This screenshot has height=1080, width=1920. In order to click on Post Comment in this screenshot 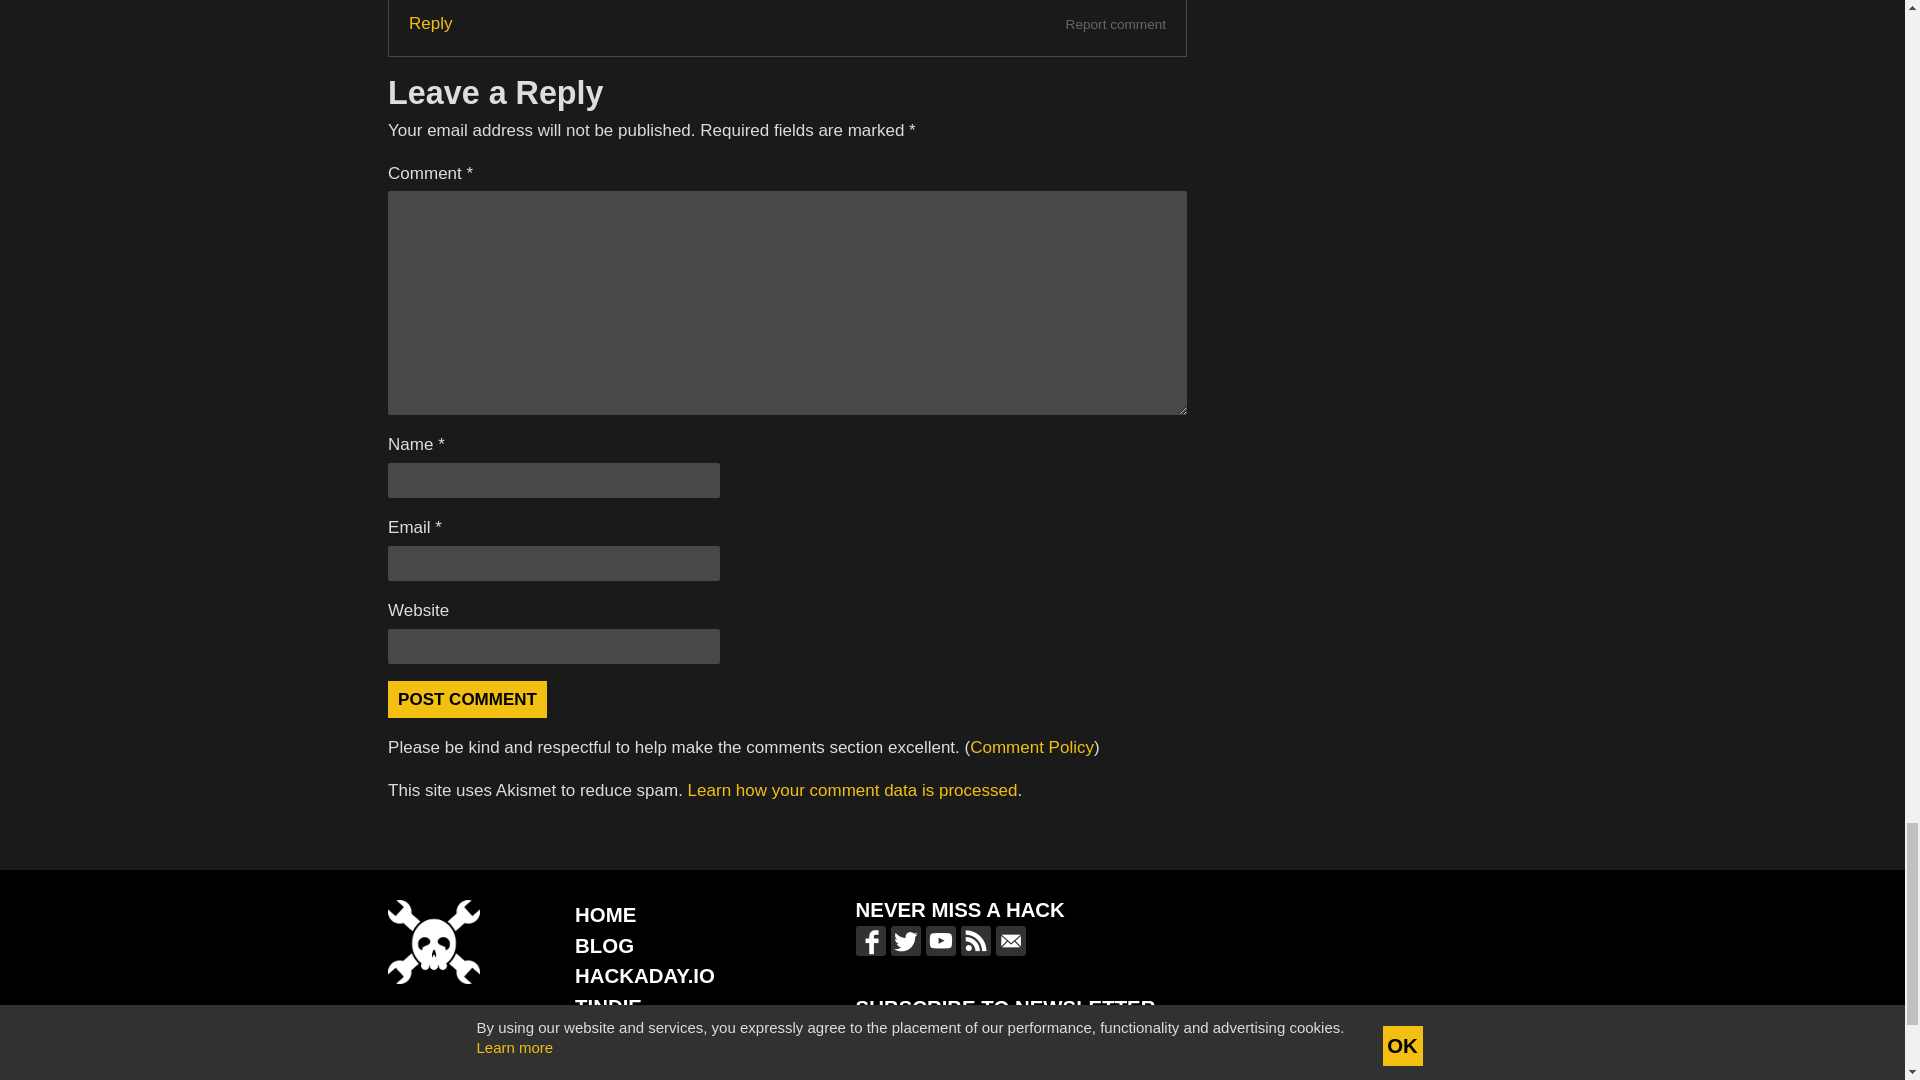, I will do `click(467, 700)`.